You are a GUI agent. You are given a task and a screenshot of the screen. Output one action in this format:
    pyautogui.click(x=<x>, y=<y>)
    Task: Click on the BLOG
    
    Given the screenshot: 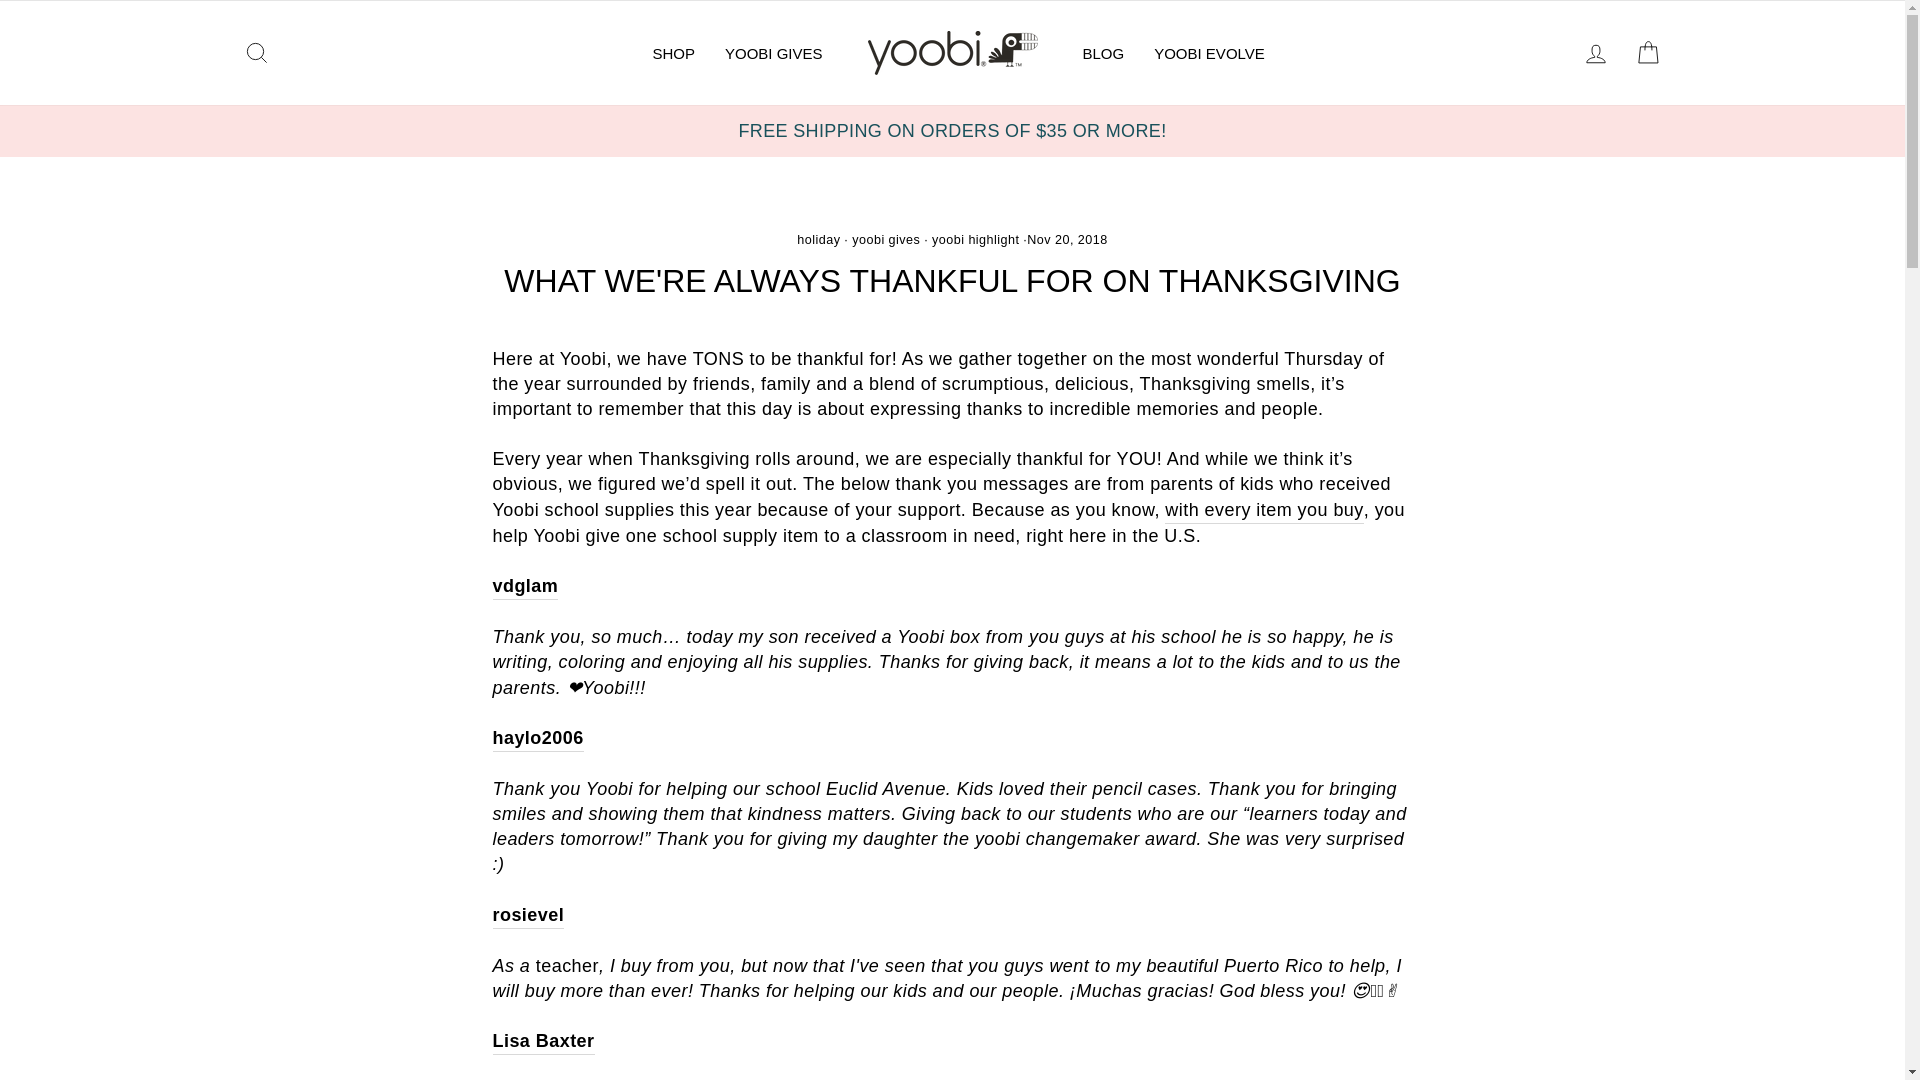 What is the action you would take?
    pyautogui.click(x=1104, y=52)
    